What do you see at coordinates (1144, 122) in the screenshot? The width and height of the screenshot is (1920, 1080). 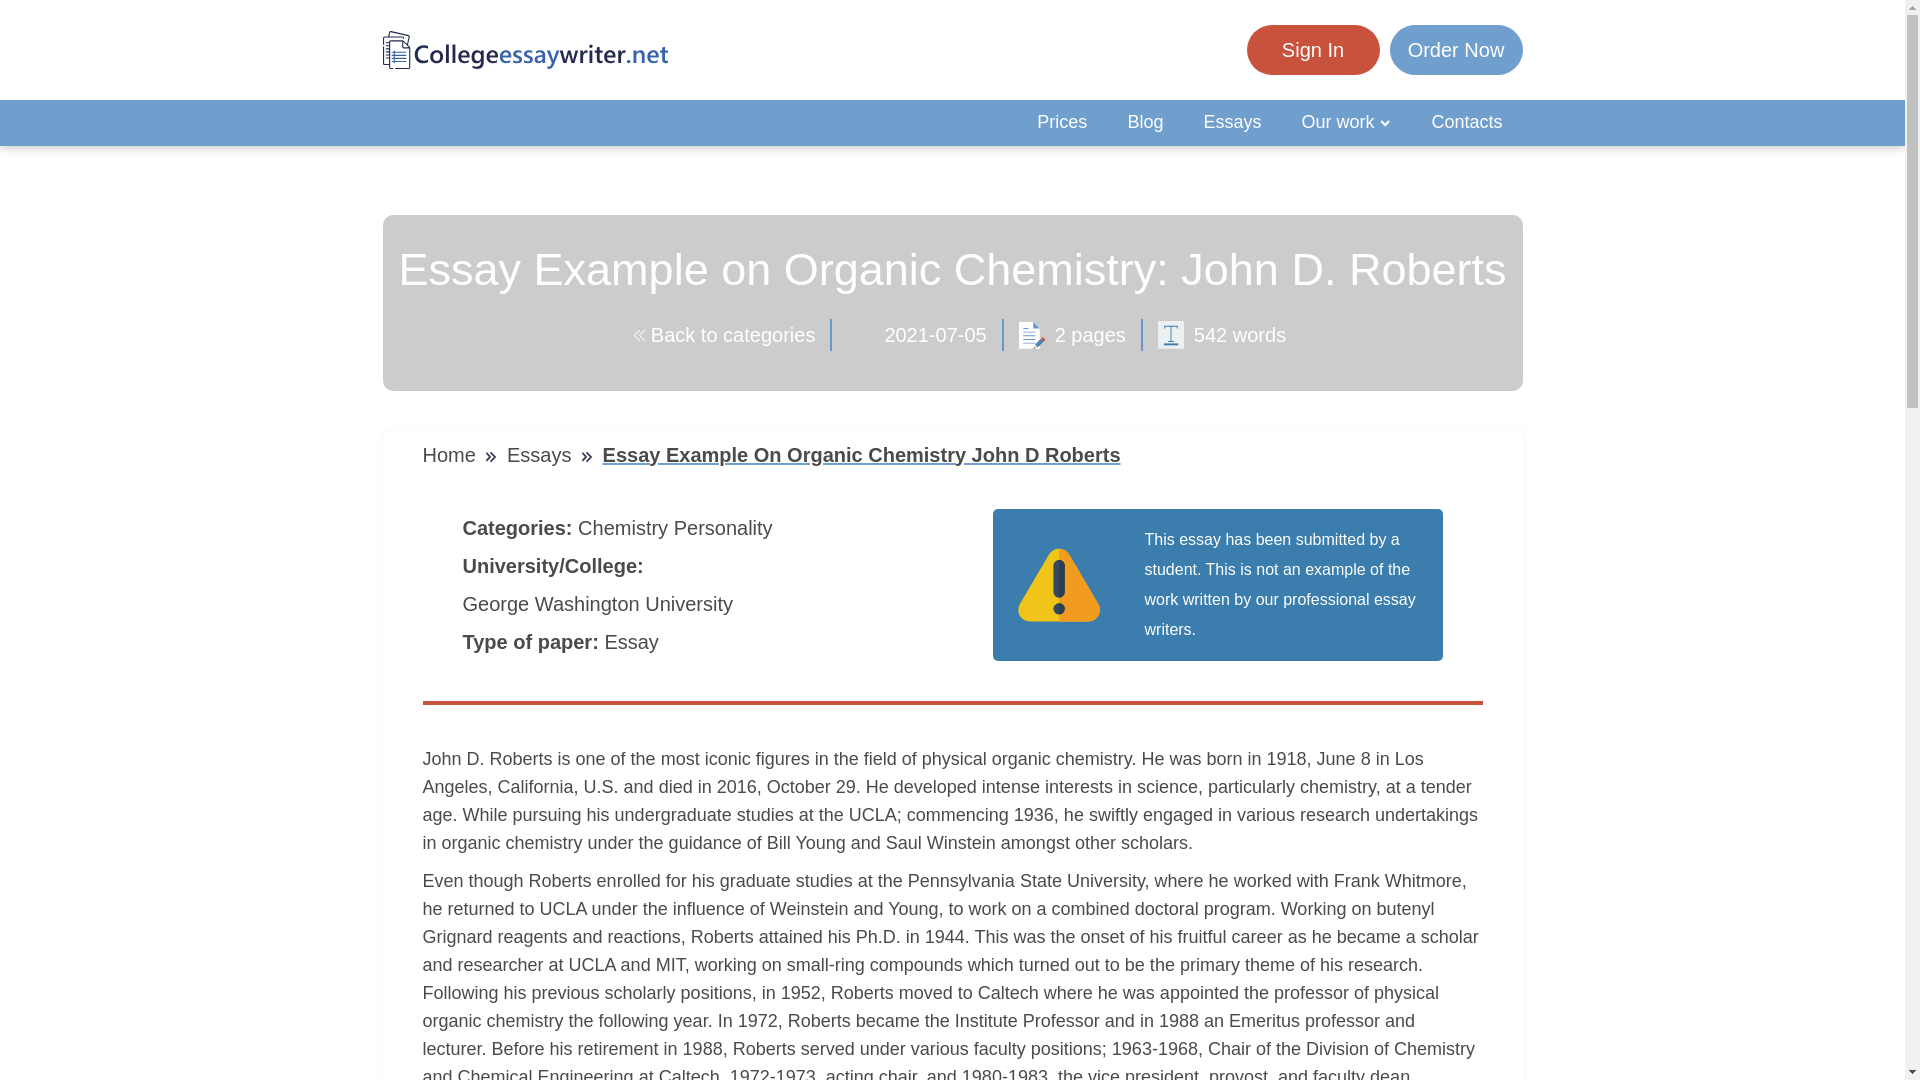 I see `Blog` at bounding box center [1144, 122].